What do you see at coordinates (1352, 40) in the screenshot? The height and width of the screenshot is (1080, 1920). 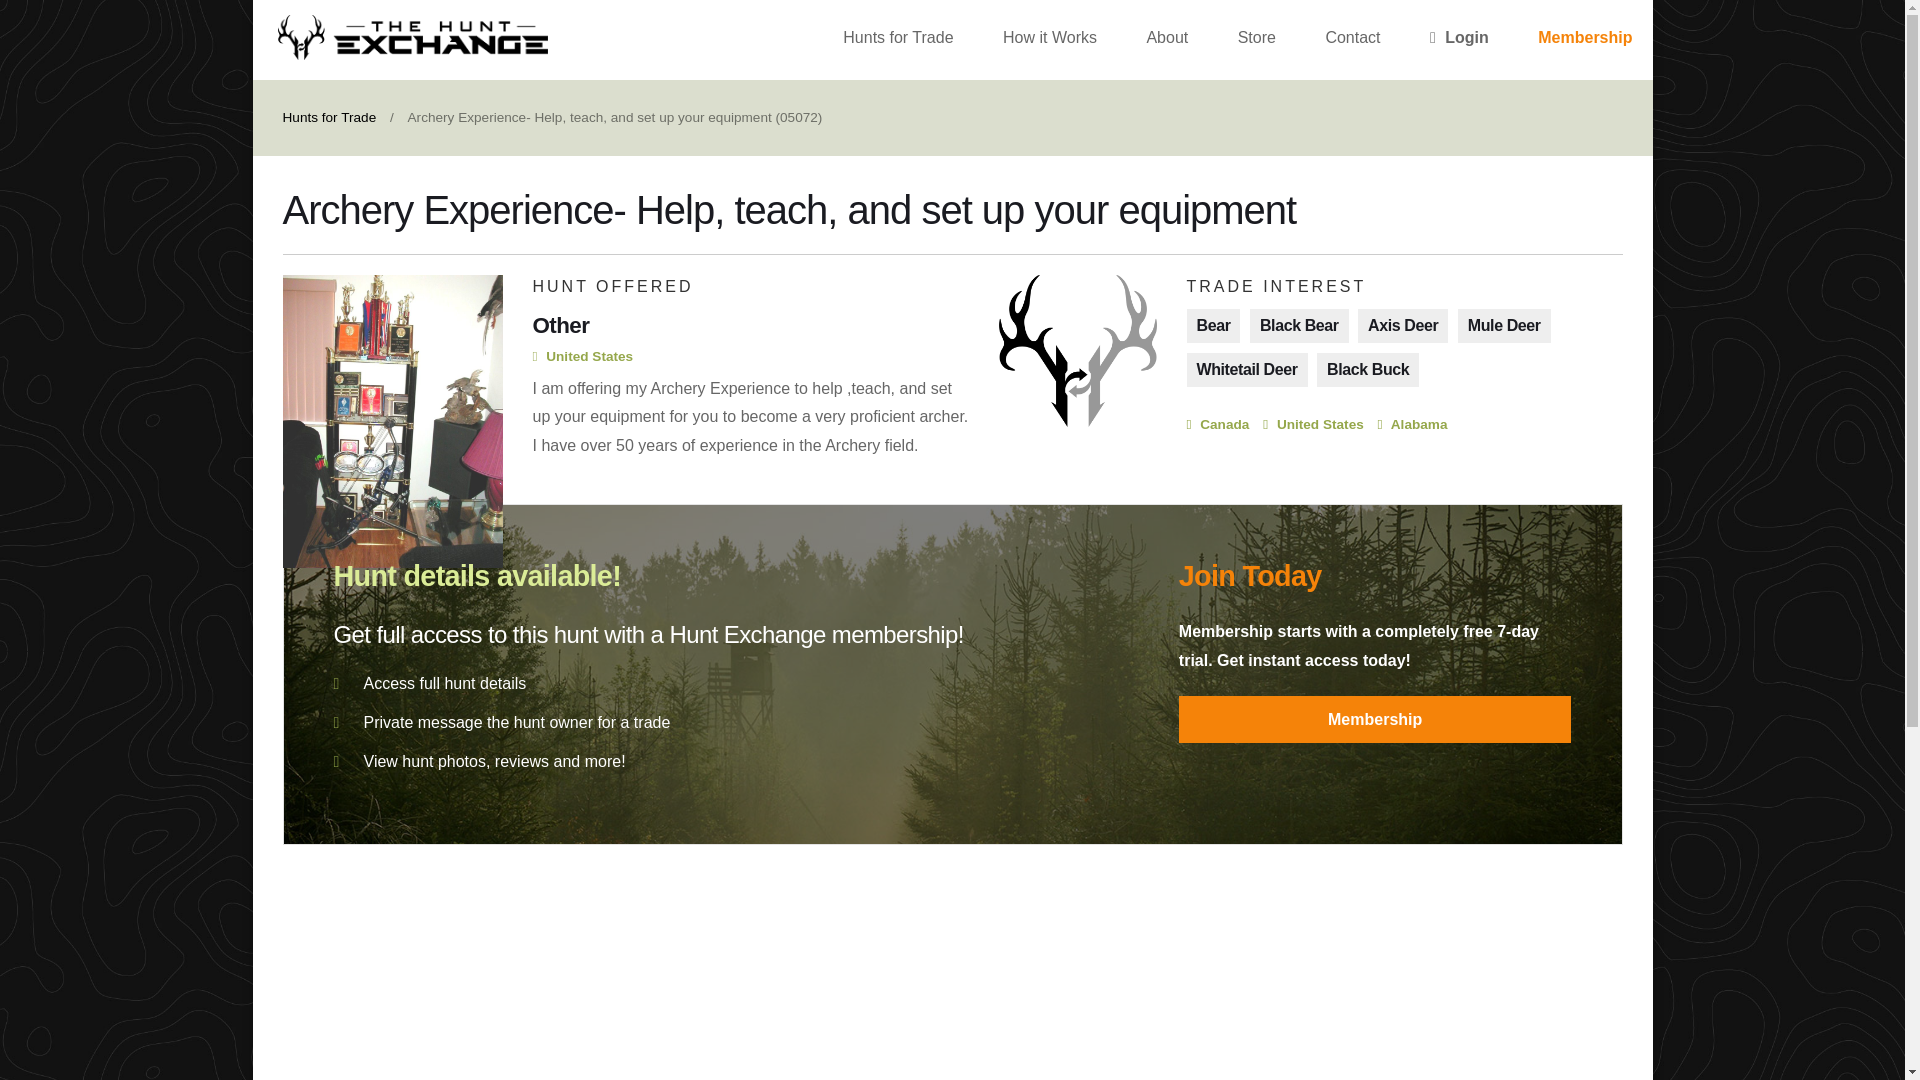 I see `Contact` at bounding box center [1352, 40].